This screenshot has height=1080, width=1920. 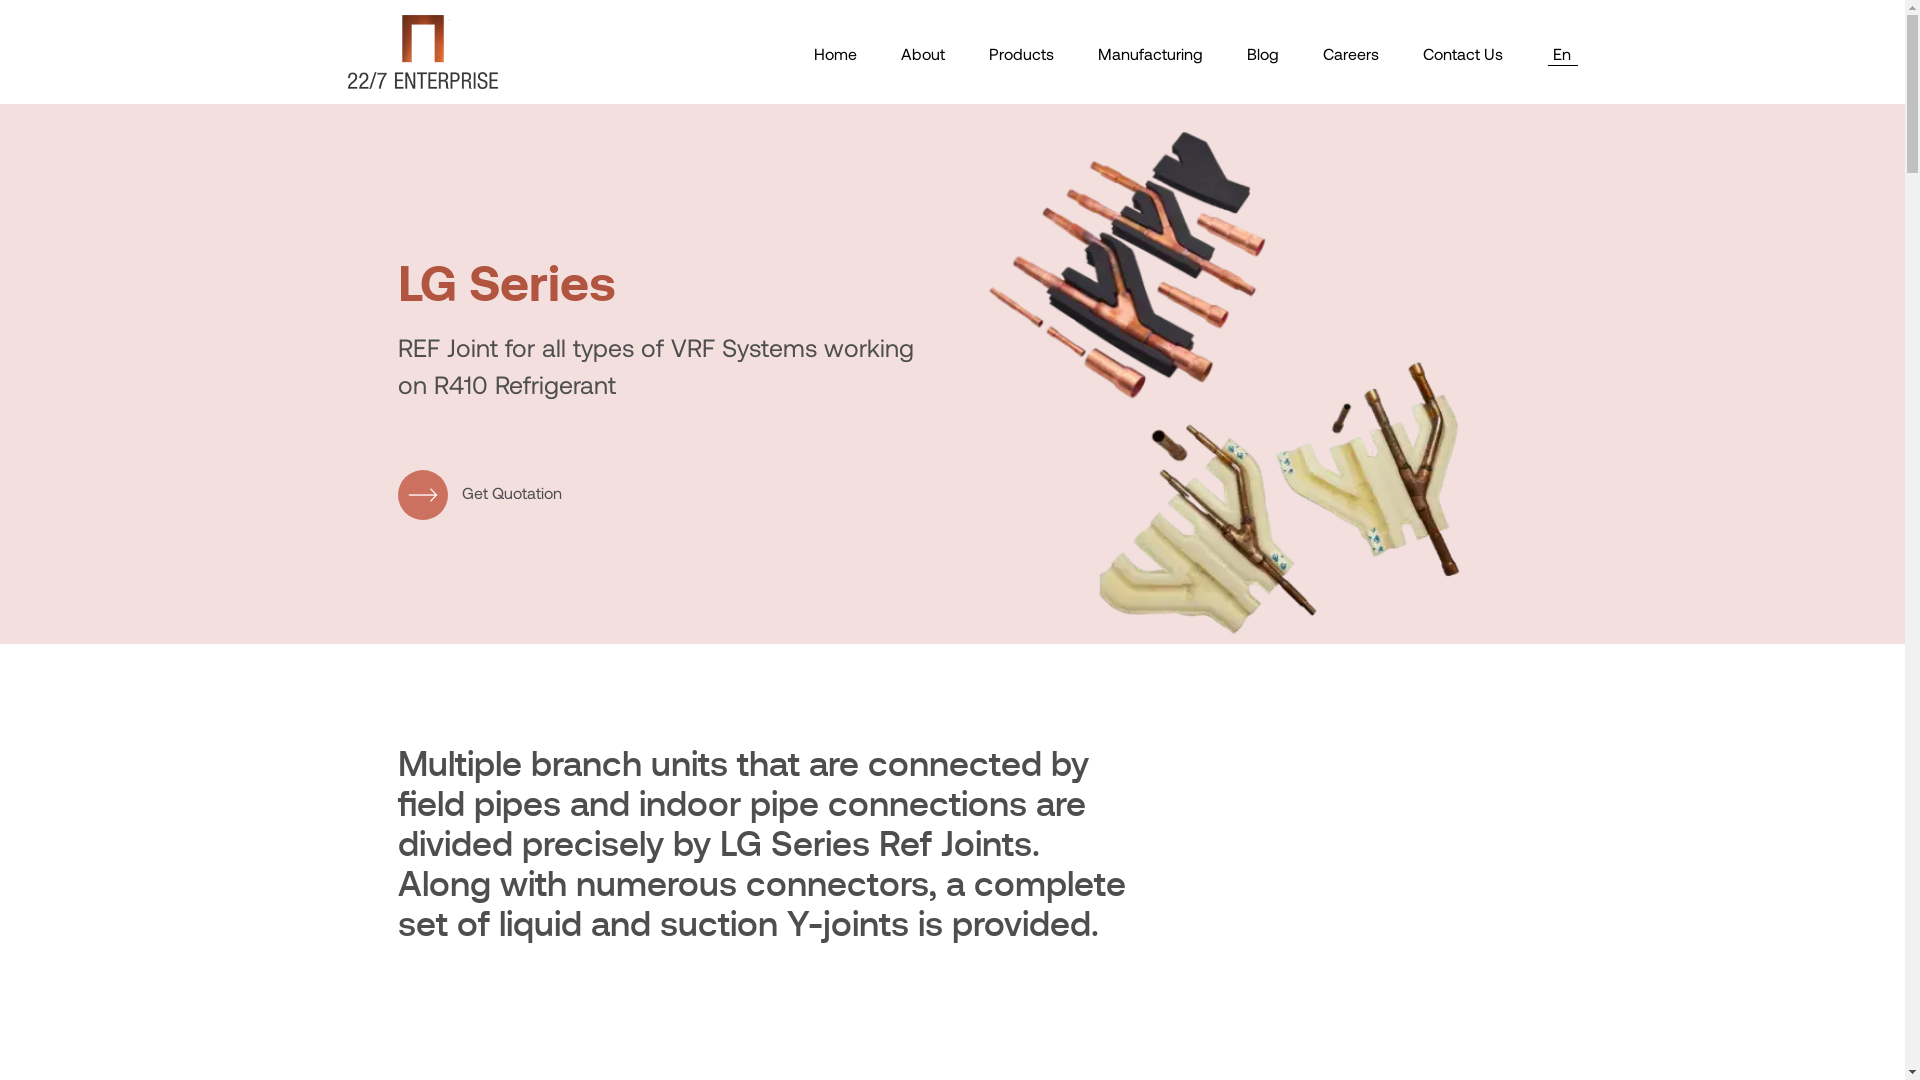 What do you see at coordinates (836, 54) in the screenshot?
I see `Home` at bounding box center [836, 54].